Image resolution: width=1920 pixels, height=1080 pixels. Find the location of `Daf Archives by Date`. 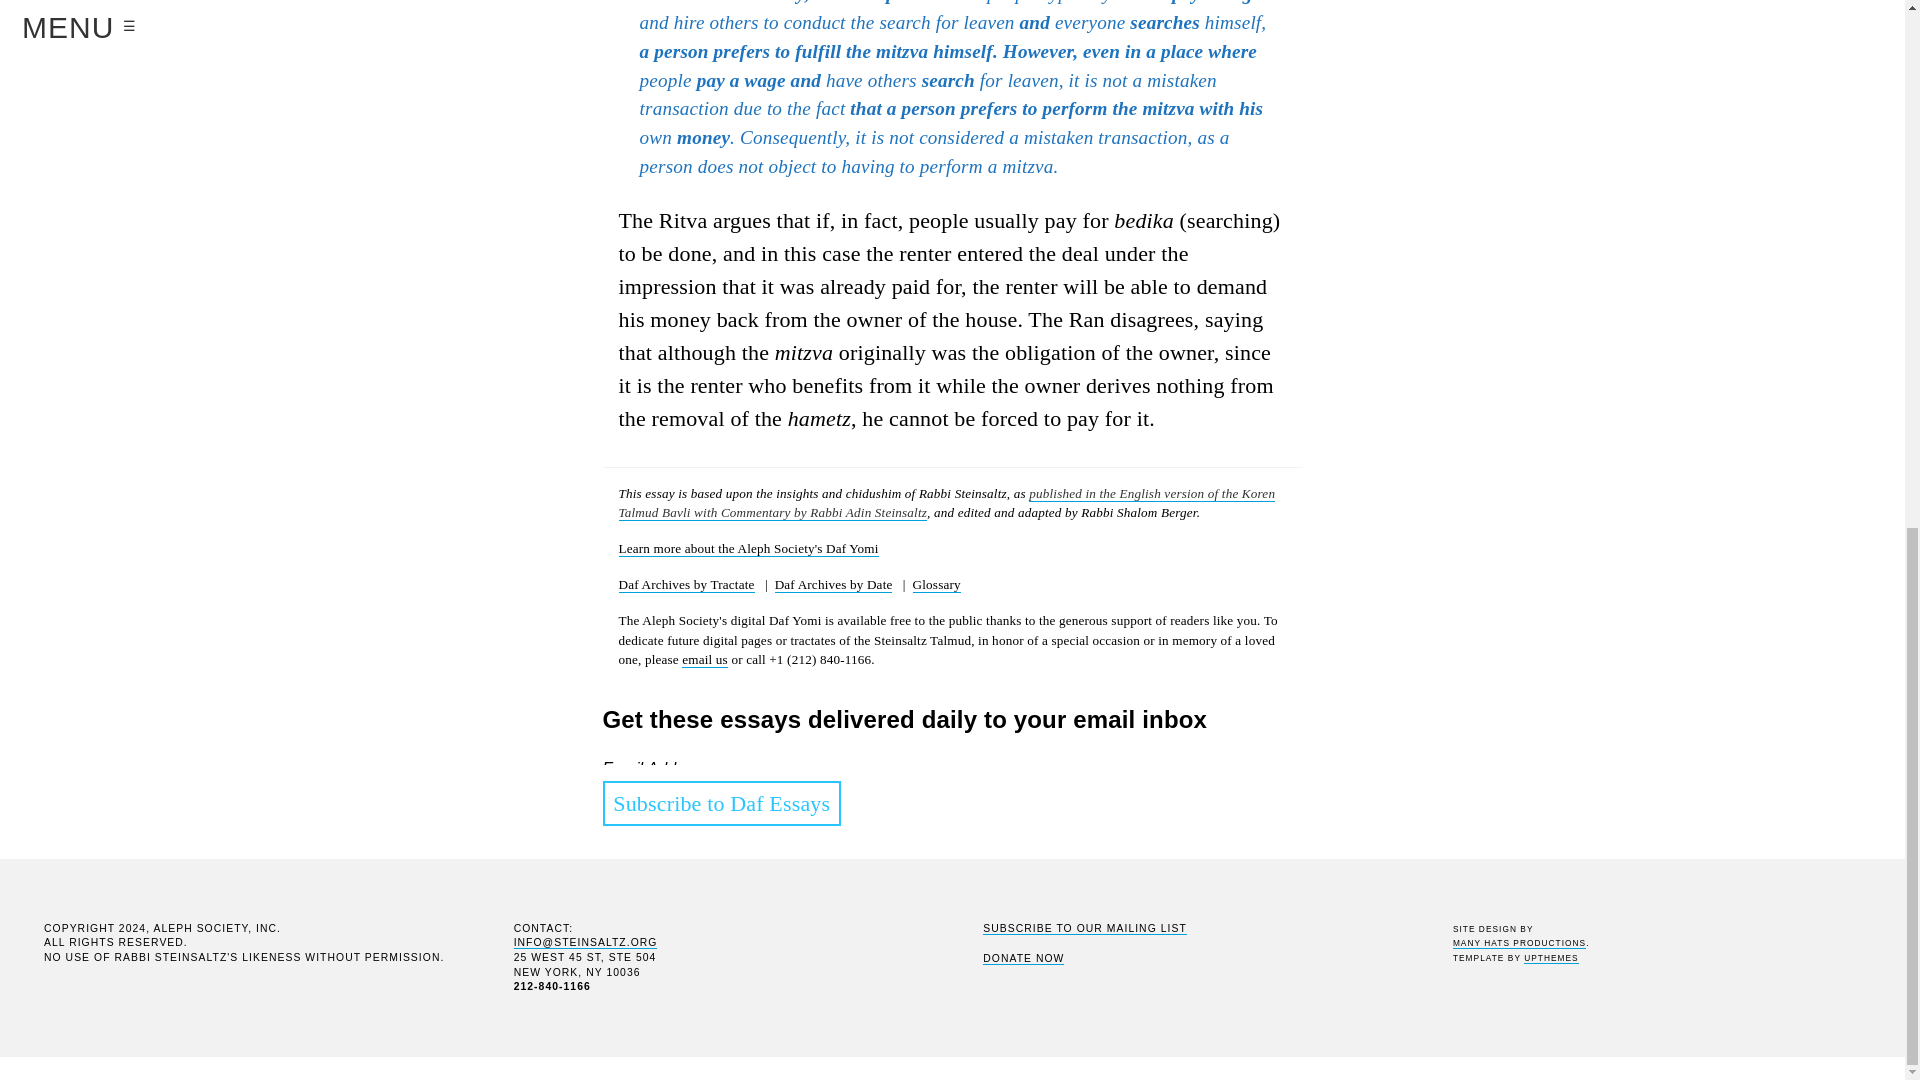

Daf Archives by Date is located at coordinates (834, 584).